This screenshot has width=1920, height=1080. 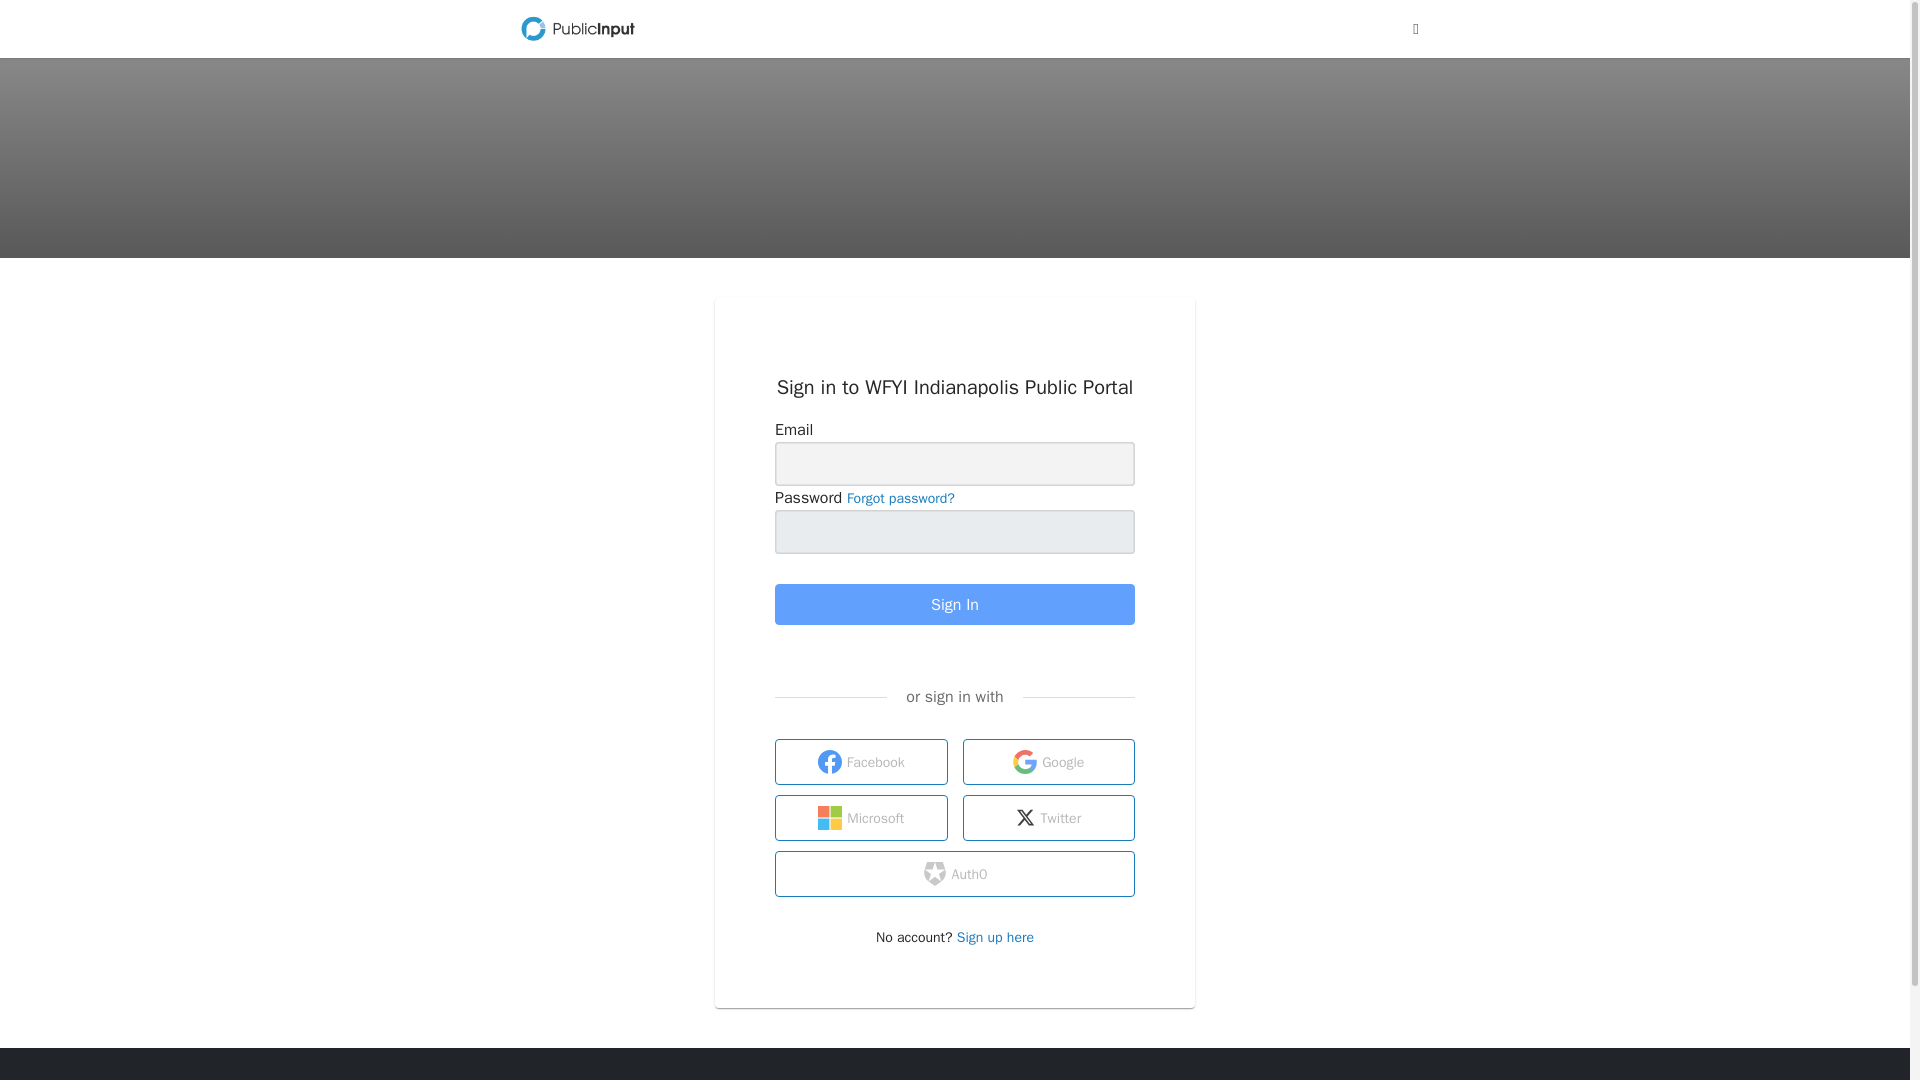 What do you see at coordinates (1048, 762) in the screenshot?
I see `Google` at bounding box center [1048, 762].